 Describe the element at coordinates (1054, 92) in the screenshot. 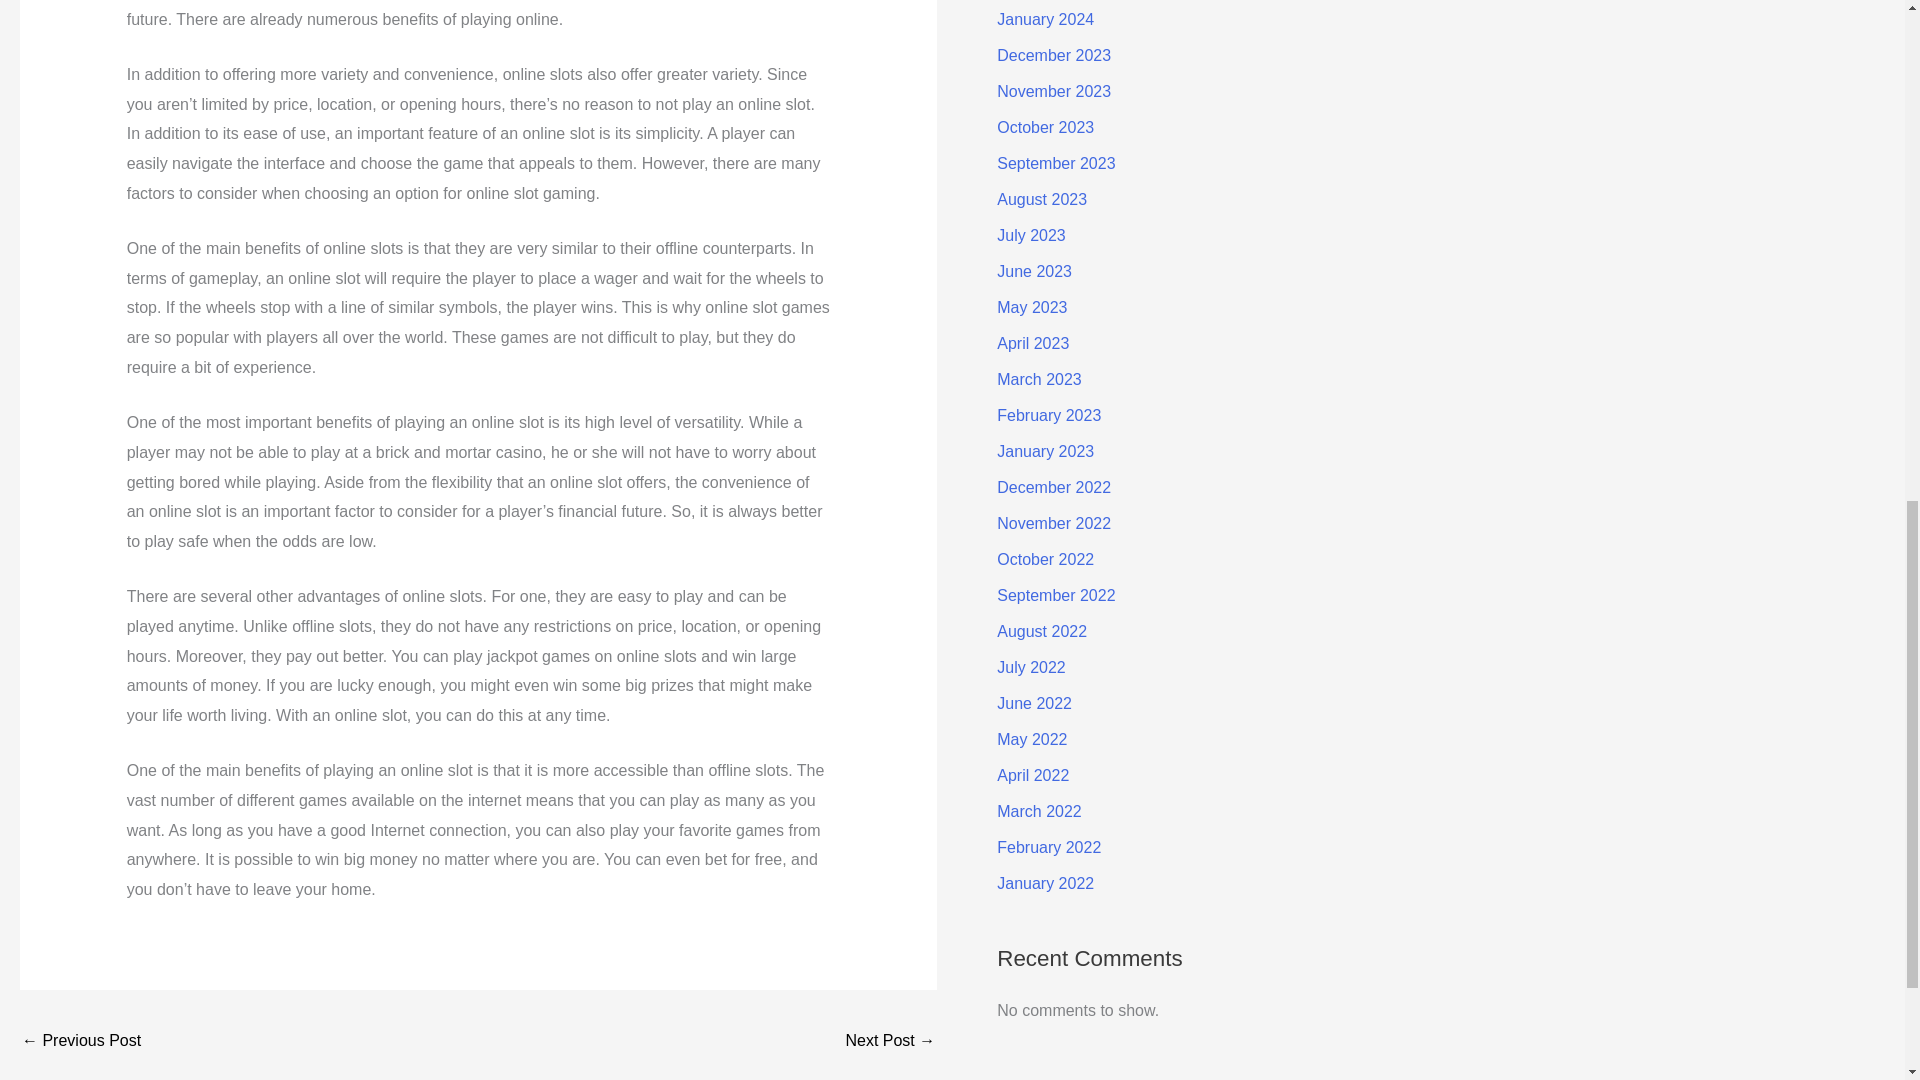

I see `November 2023` at that location.